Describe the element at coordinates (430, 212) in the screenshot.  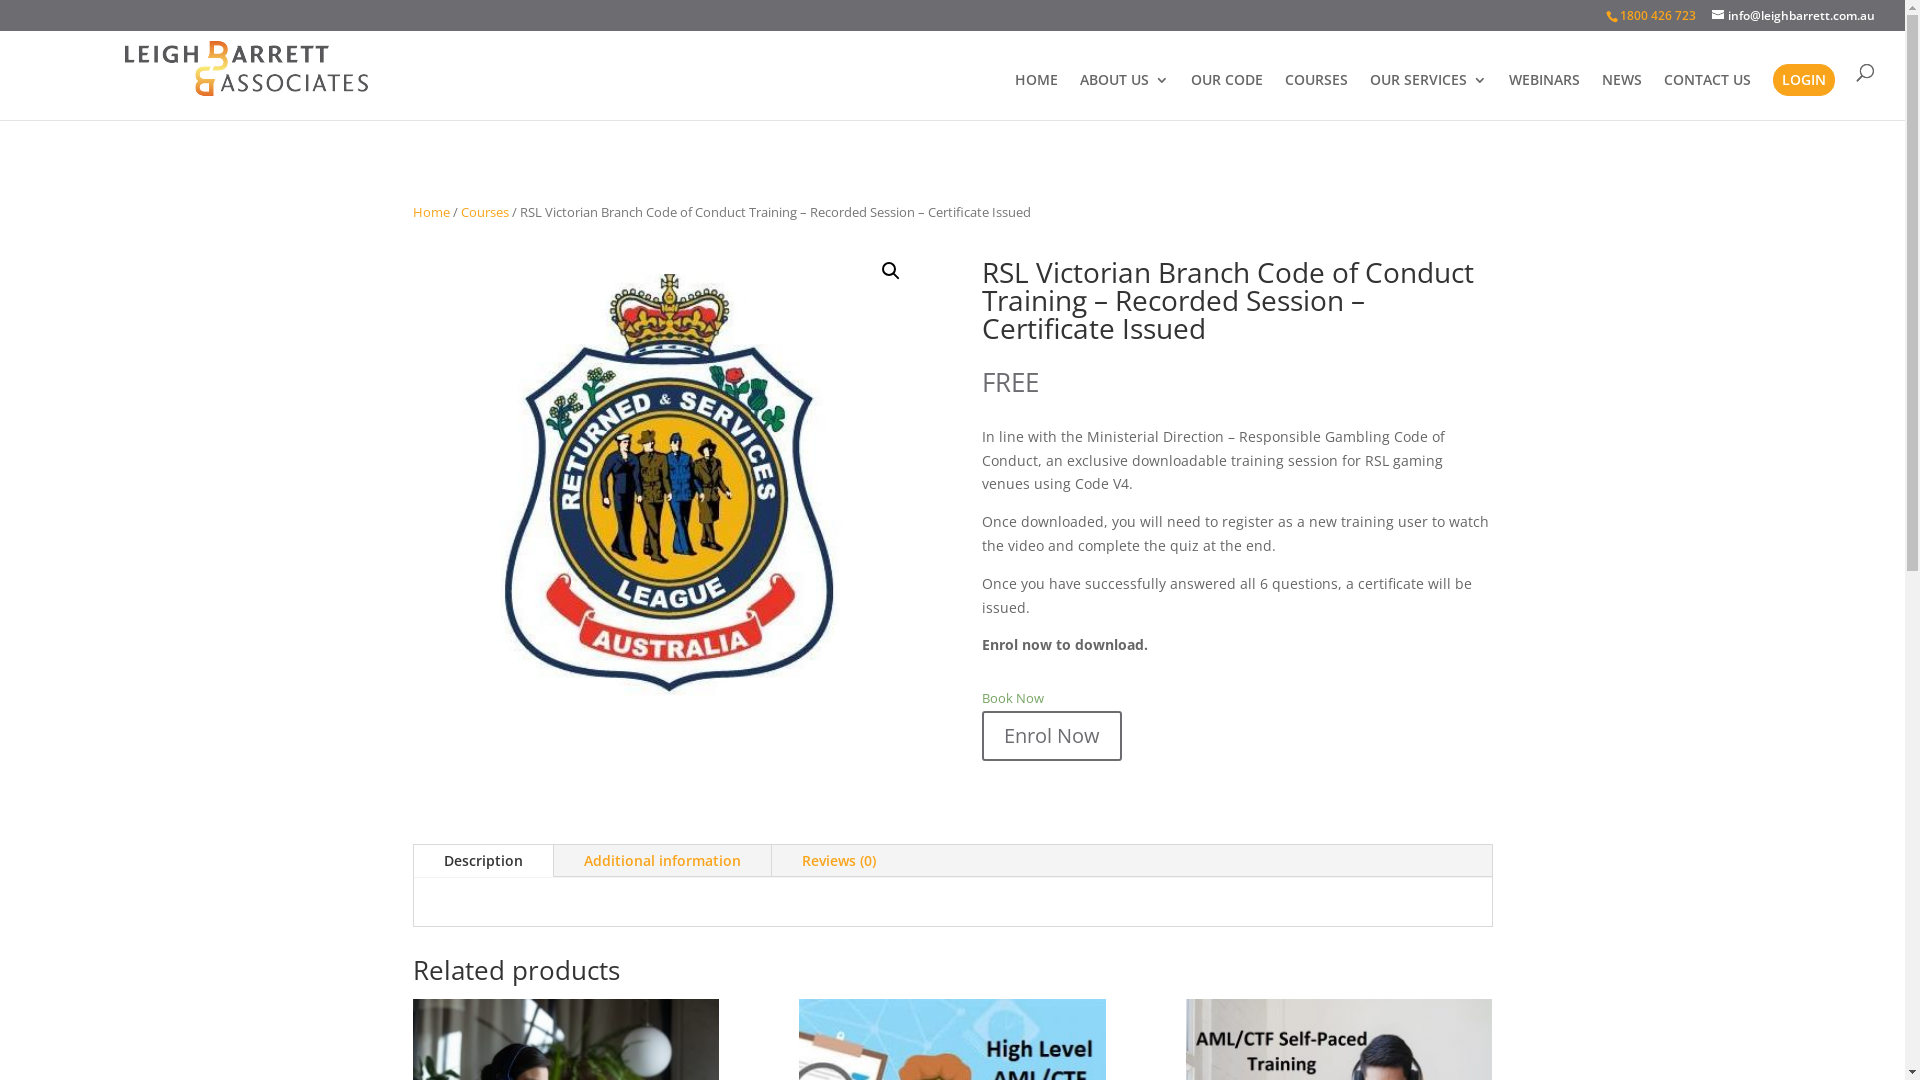
I see `Home` at that location.